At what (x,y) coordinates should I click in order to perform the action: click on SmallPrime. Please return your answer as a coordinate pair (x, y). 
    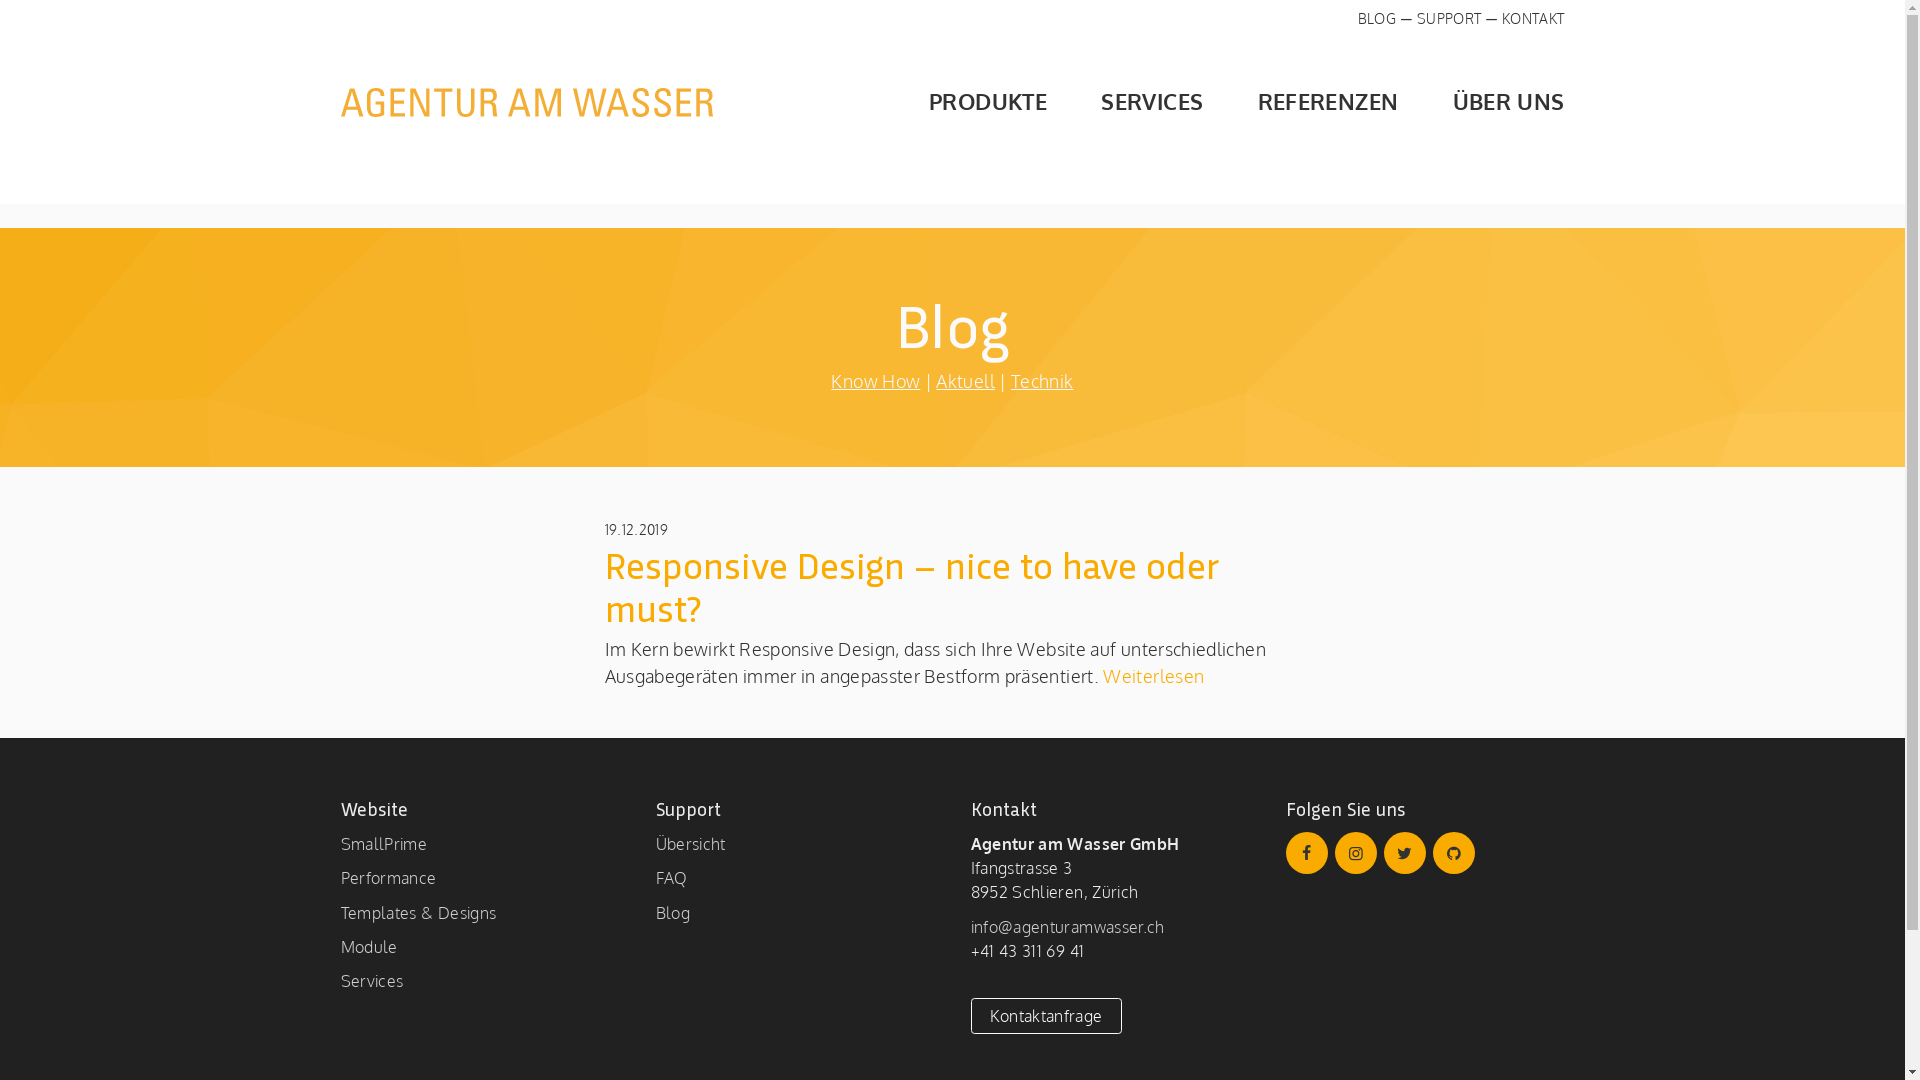
    Looking at the image, I should click on (384, 844).